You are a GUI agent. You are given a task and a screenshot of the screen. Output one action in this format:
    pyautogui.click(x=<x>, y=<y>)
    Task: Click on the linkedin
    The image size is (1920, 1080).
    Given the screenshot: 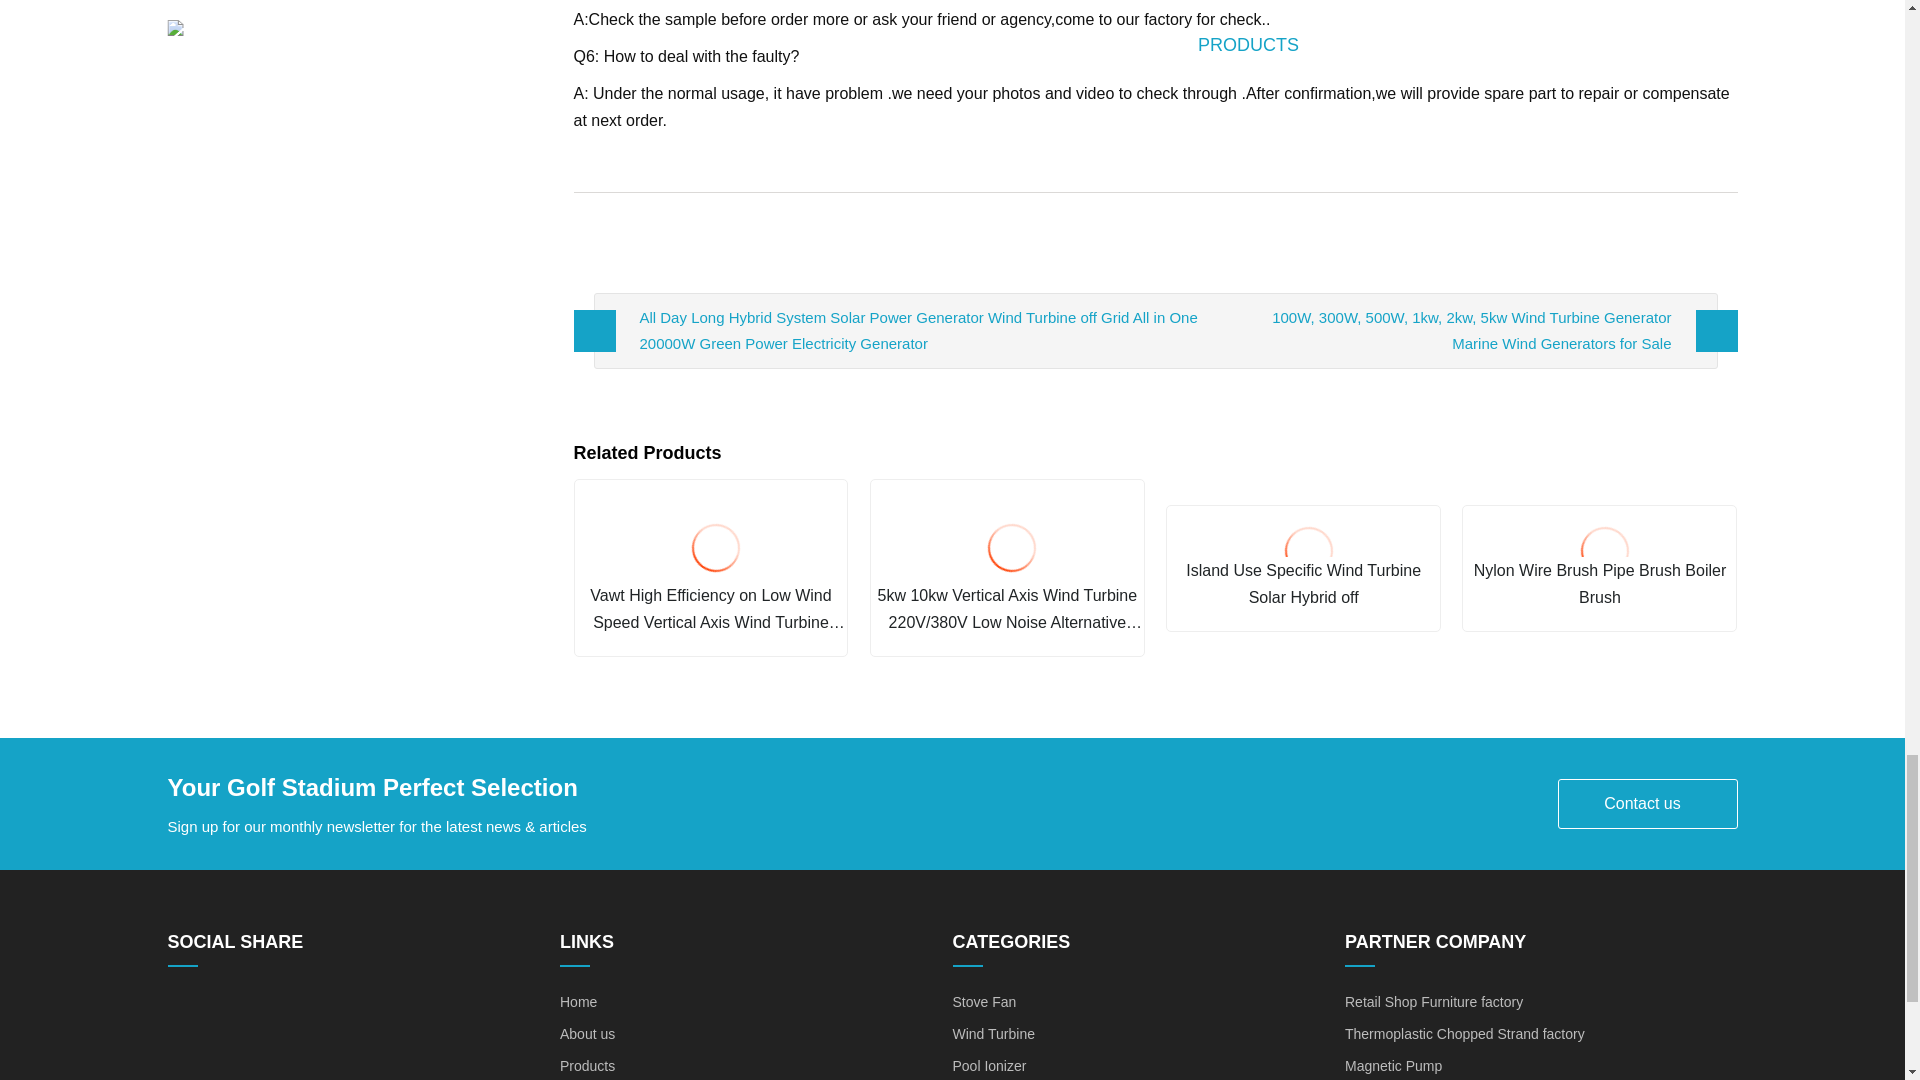 What is the action you would take?
    pyautogui.click(x=222, y=1009)
    